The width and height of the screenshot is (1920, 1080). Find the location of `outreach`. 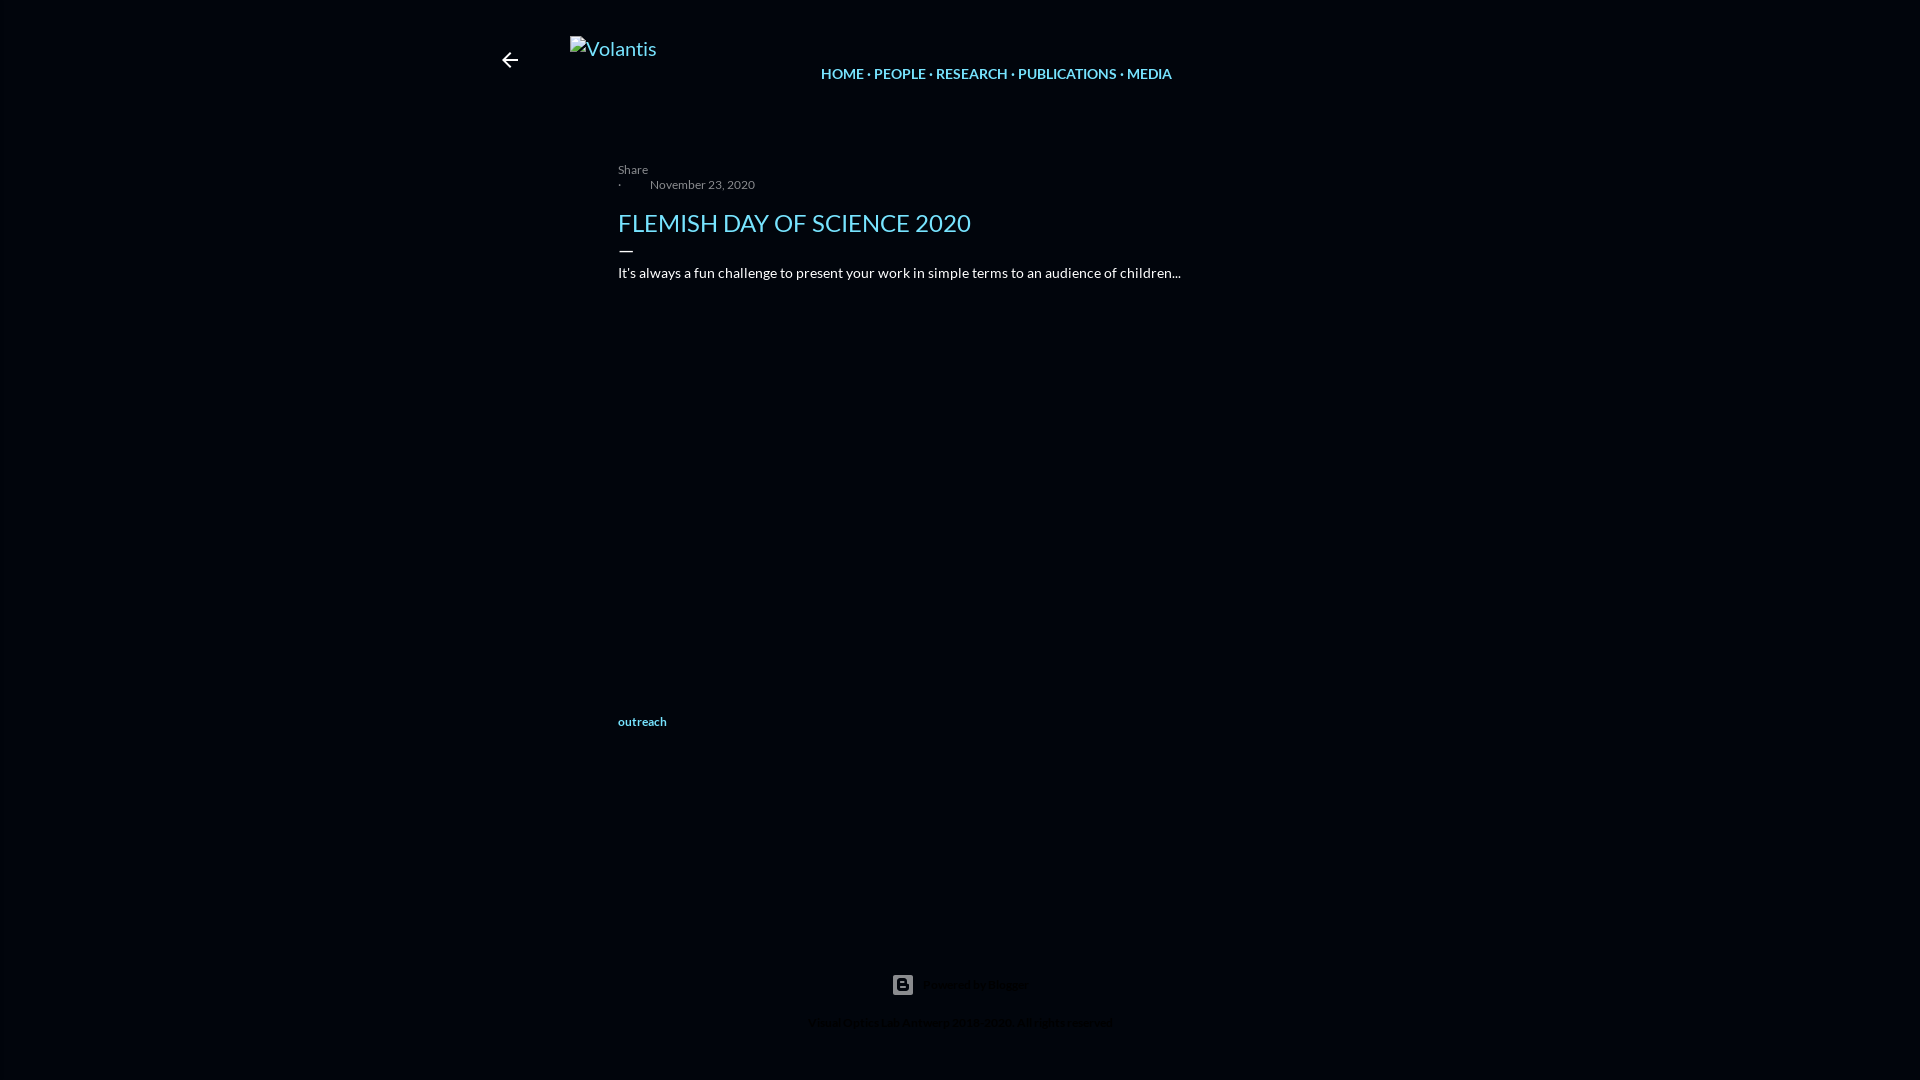

outreach is located at coordinates (642, 722).